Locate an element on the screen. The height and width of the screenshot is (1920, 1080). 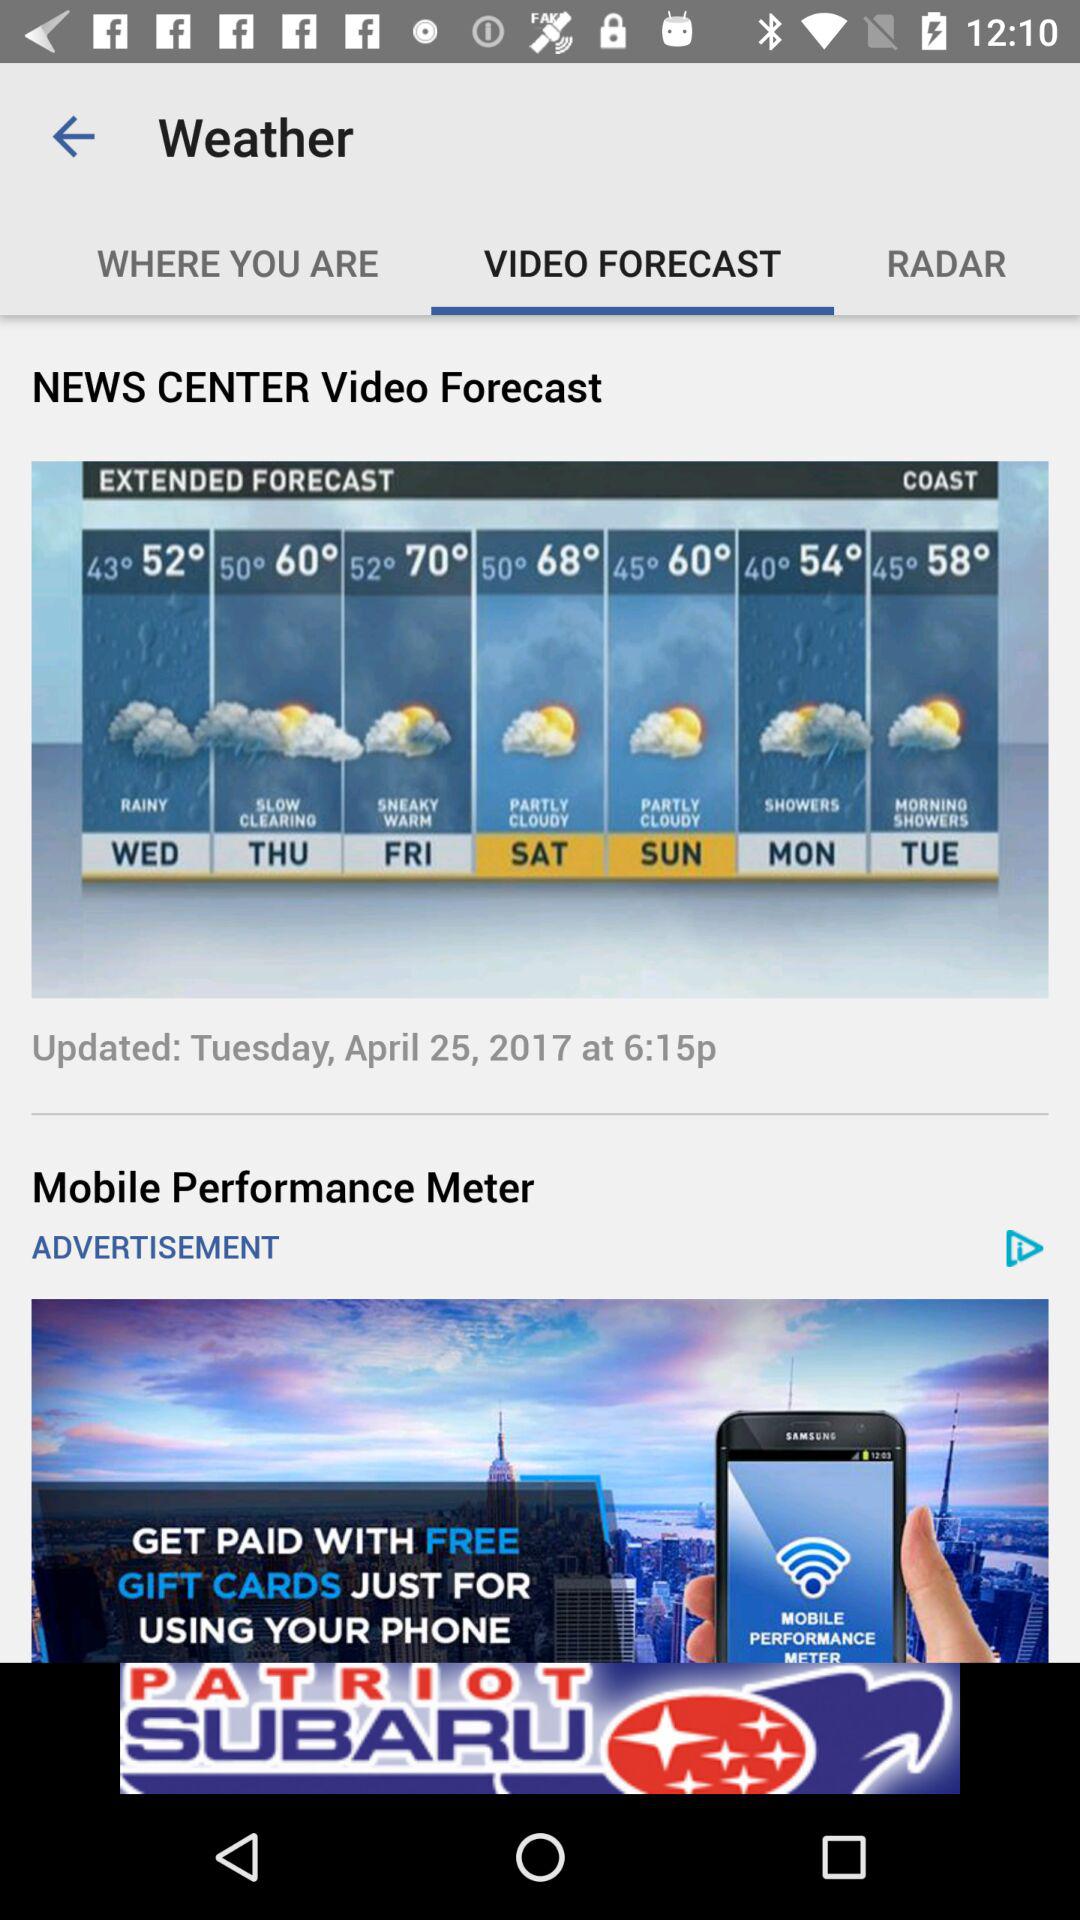
try this app is located at coordinates (540, 1728).